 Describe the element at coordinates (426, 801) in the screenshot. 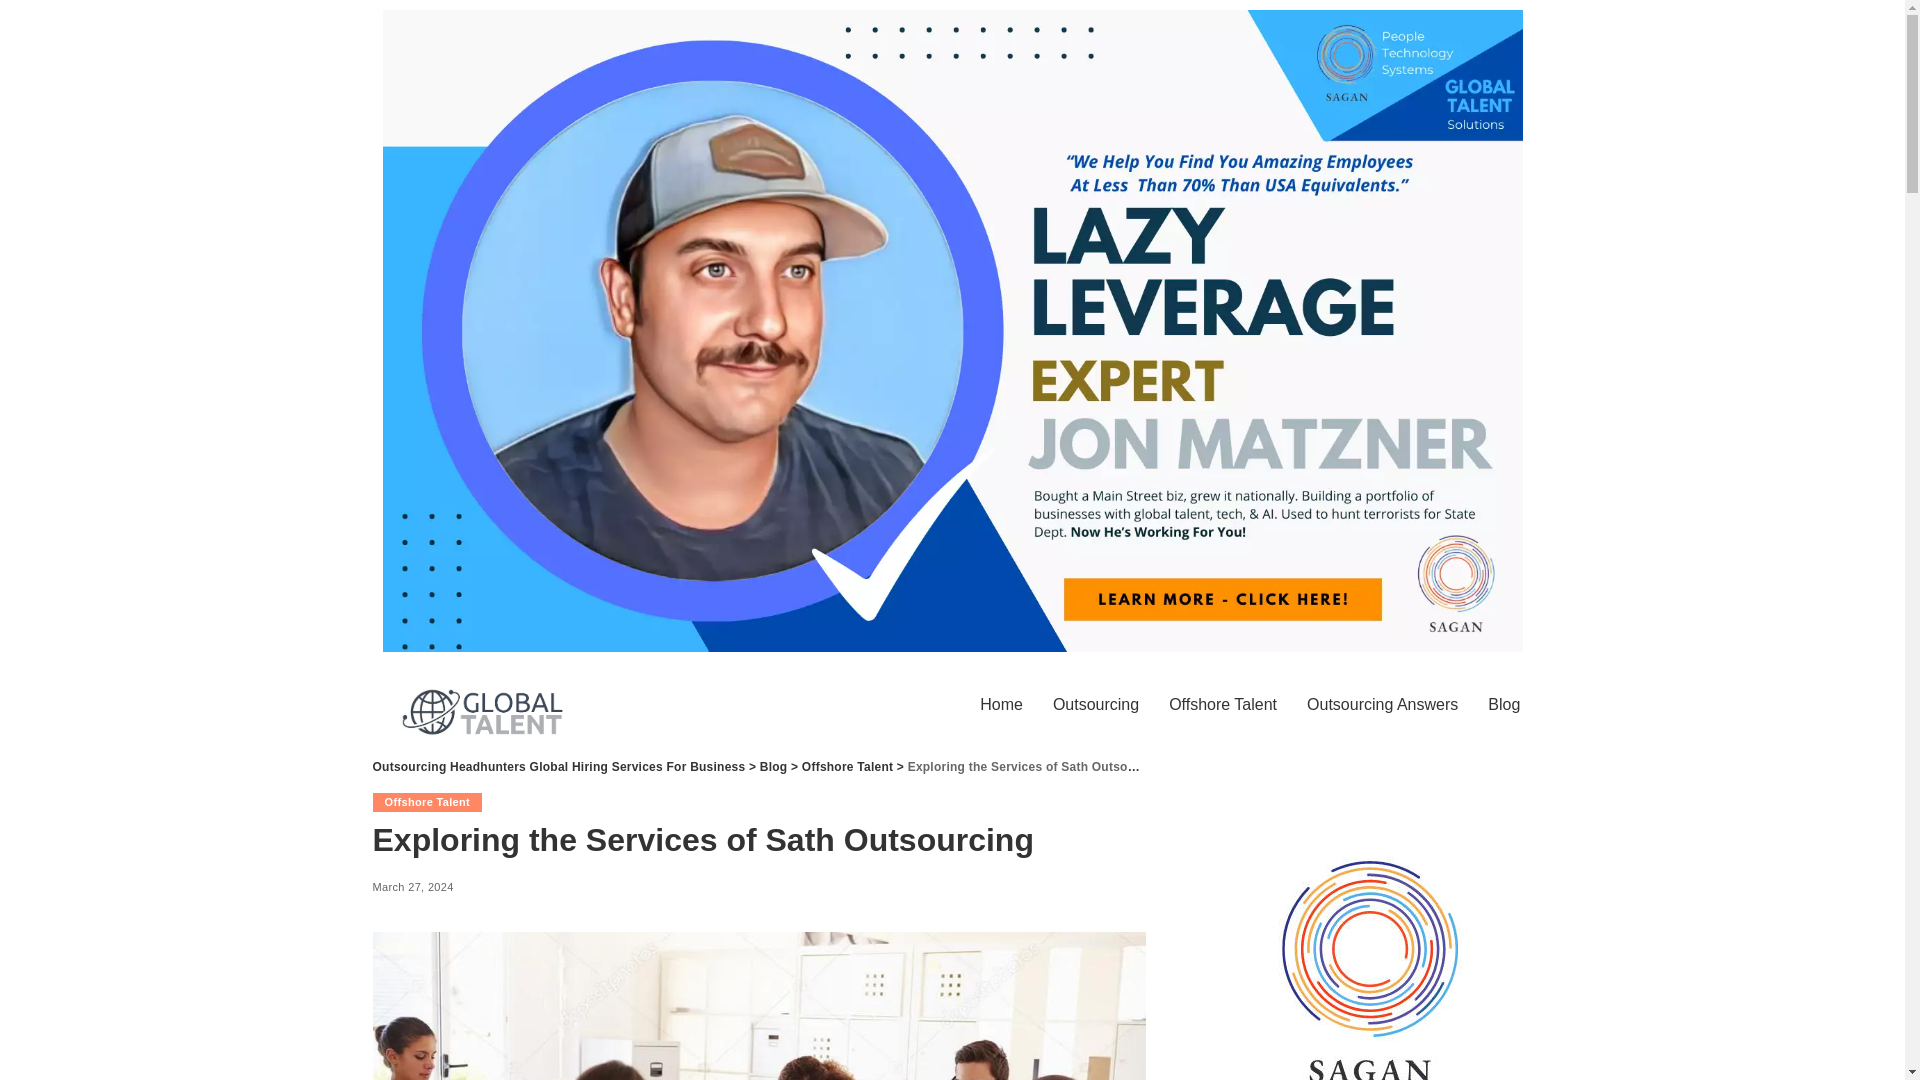

I see `Offshore Talent` at that location.